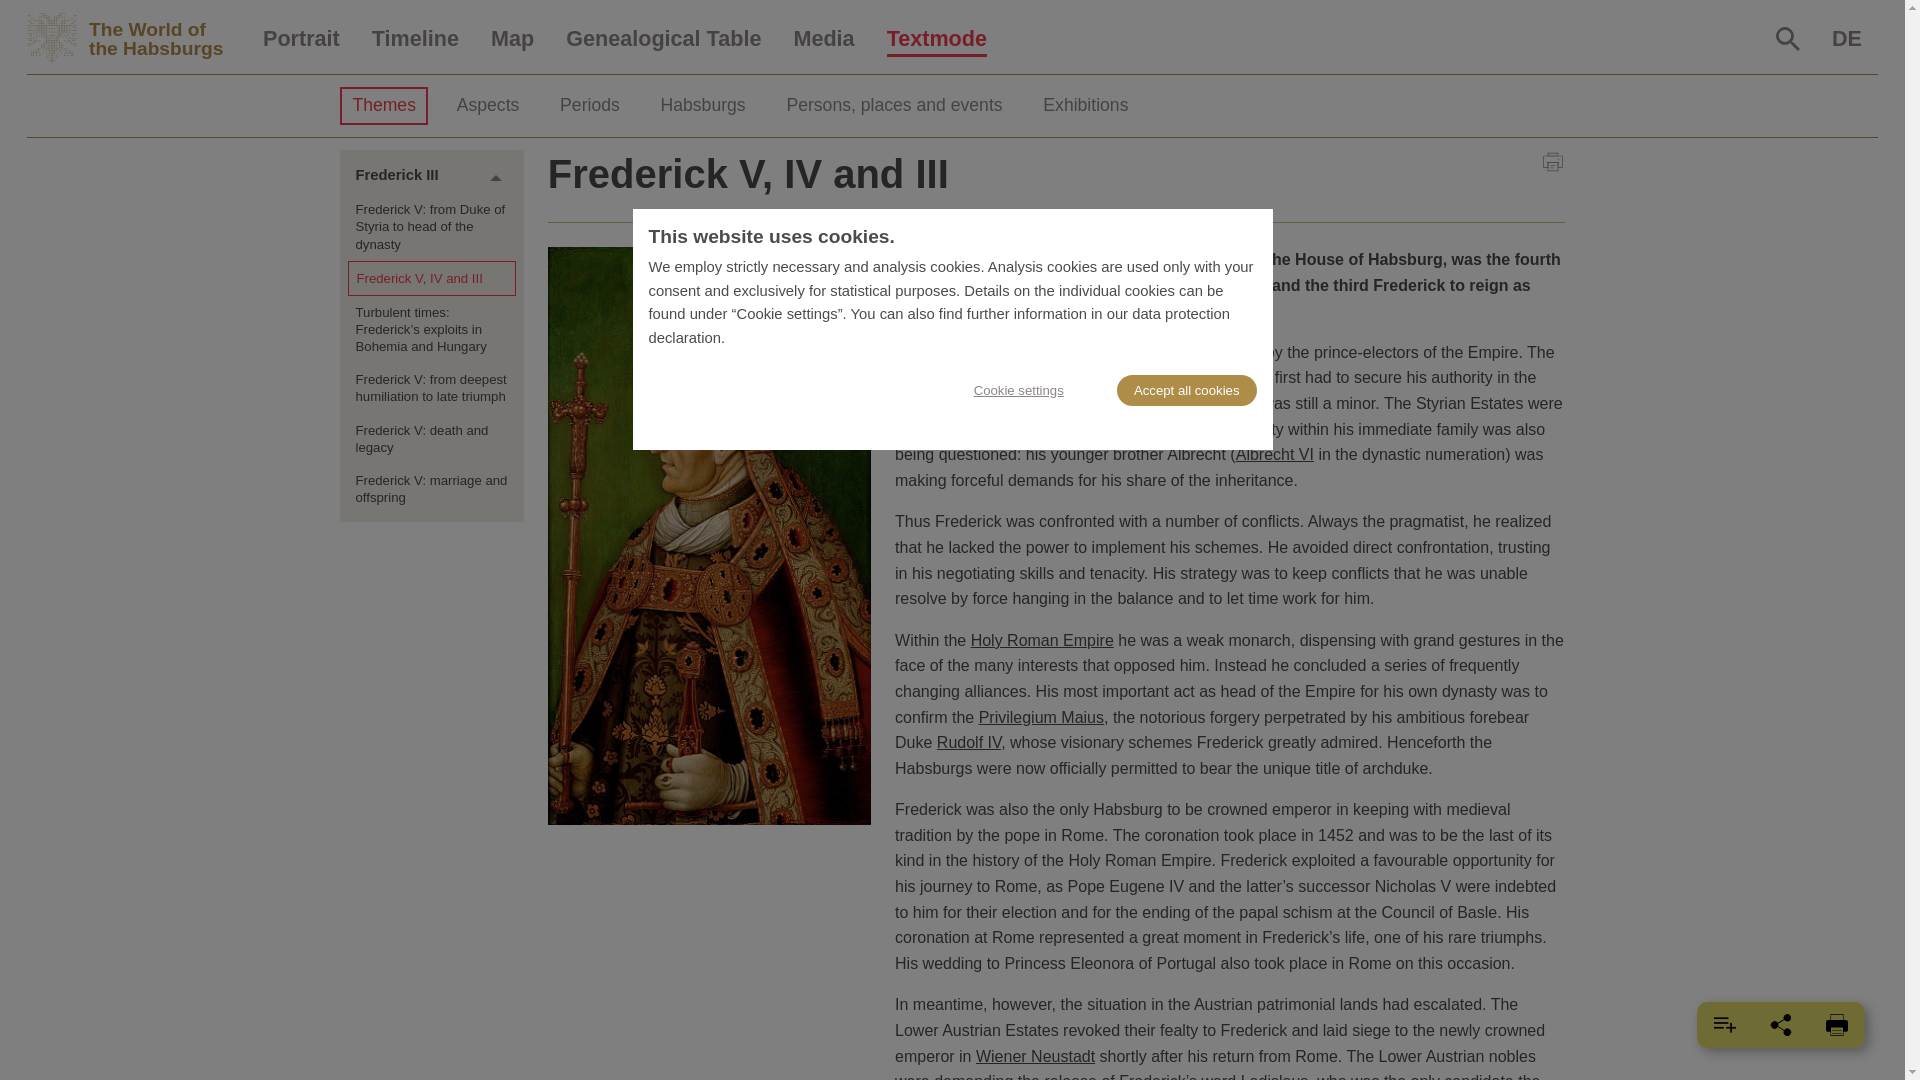  I want to click on Genealogical Table, so click(663, 39).